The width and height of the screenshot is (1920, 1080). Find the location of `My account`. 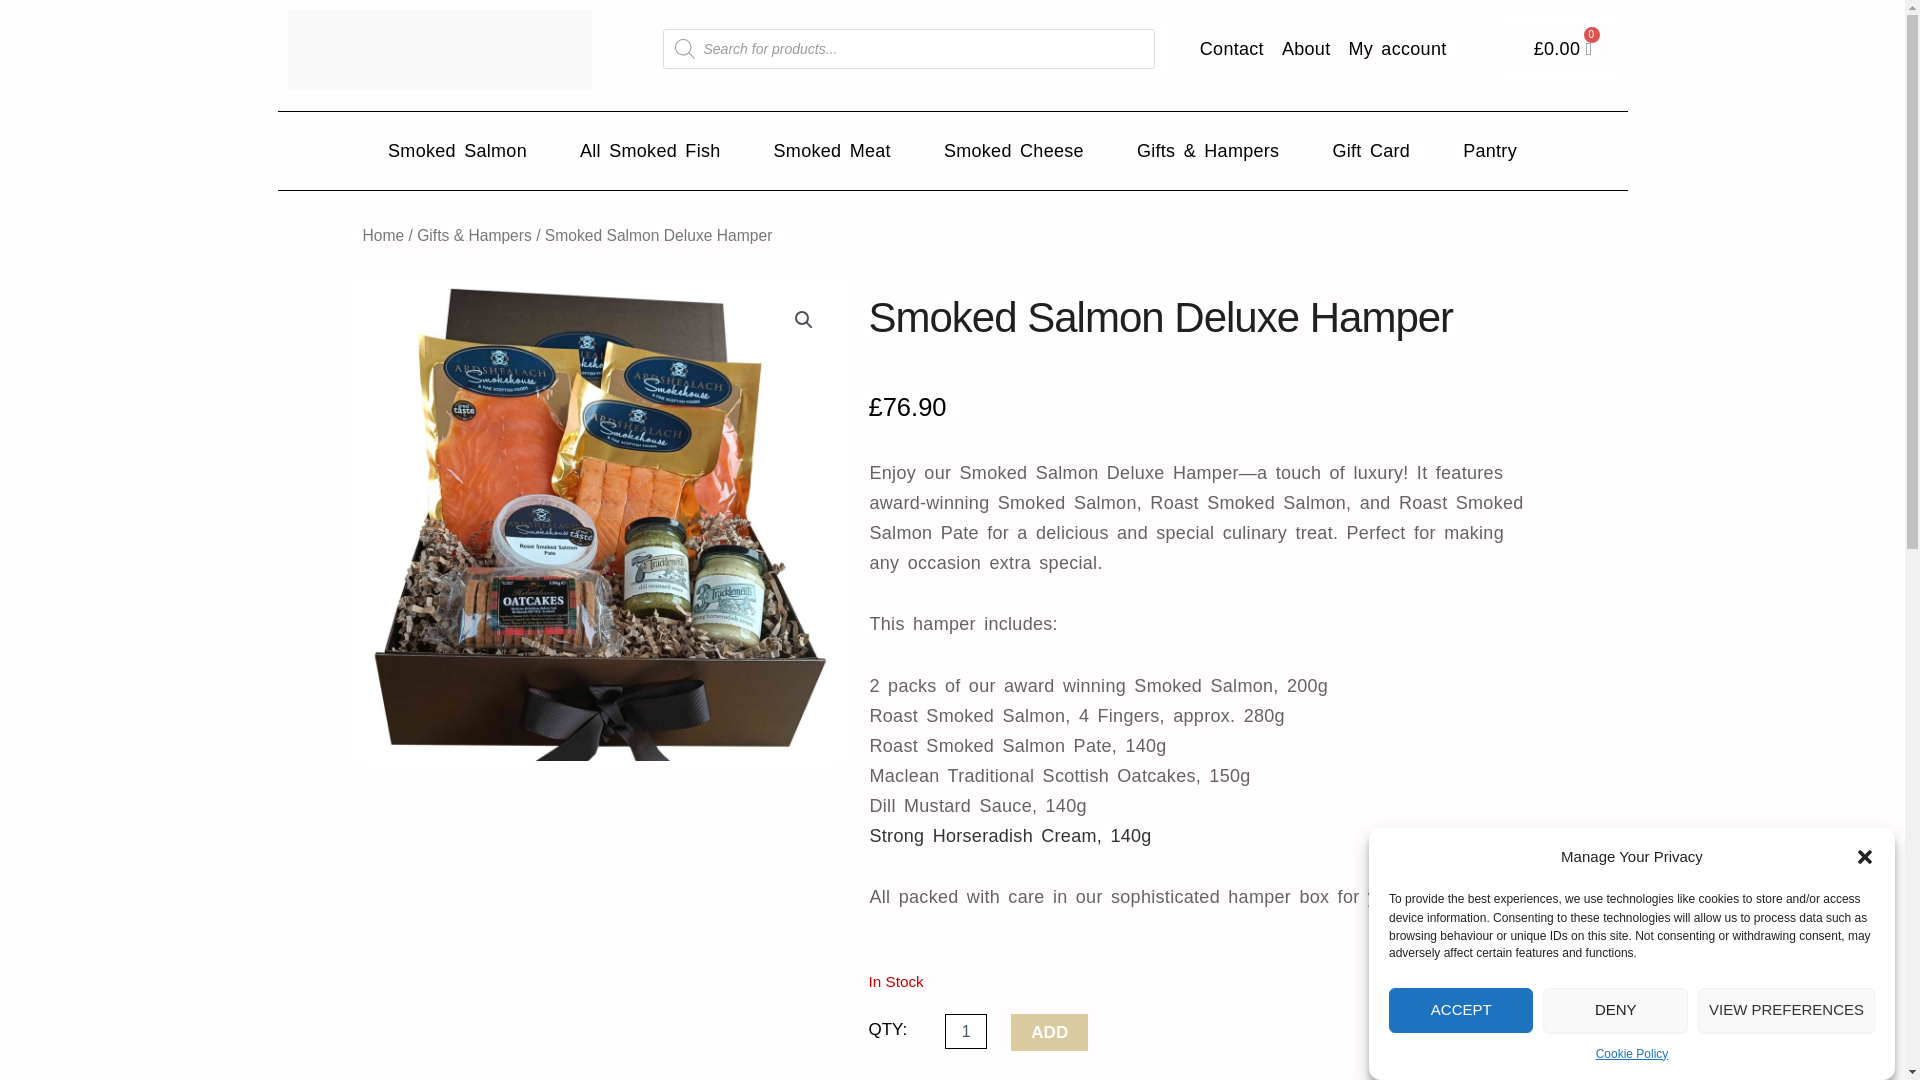

My account is located at coordinates (1396, 48).